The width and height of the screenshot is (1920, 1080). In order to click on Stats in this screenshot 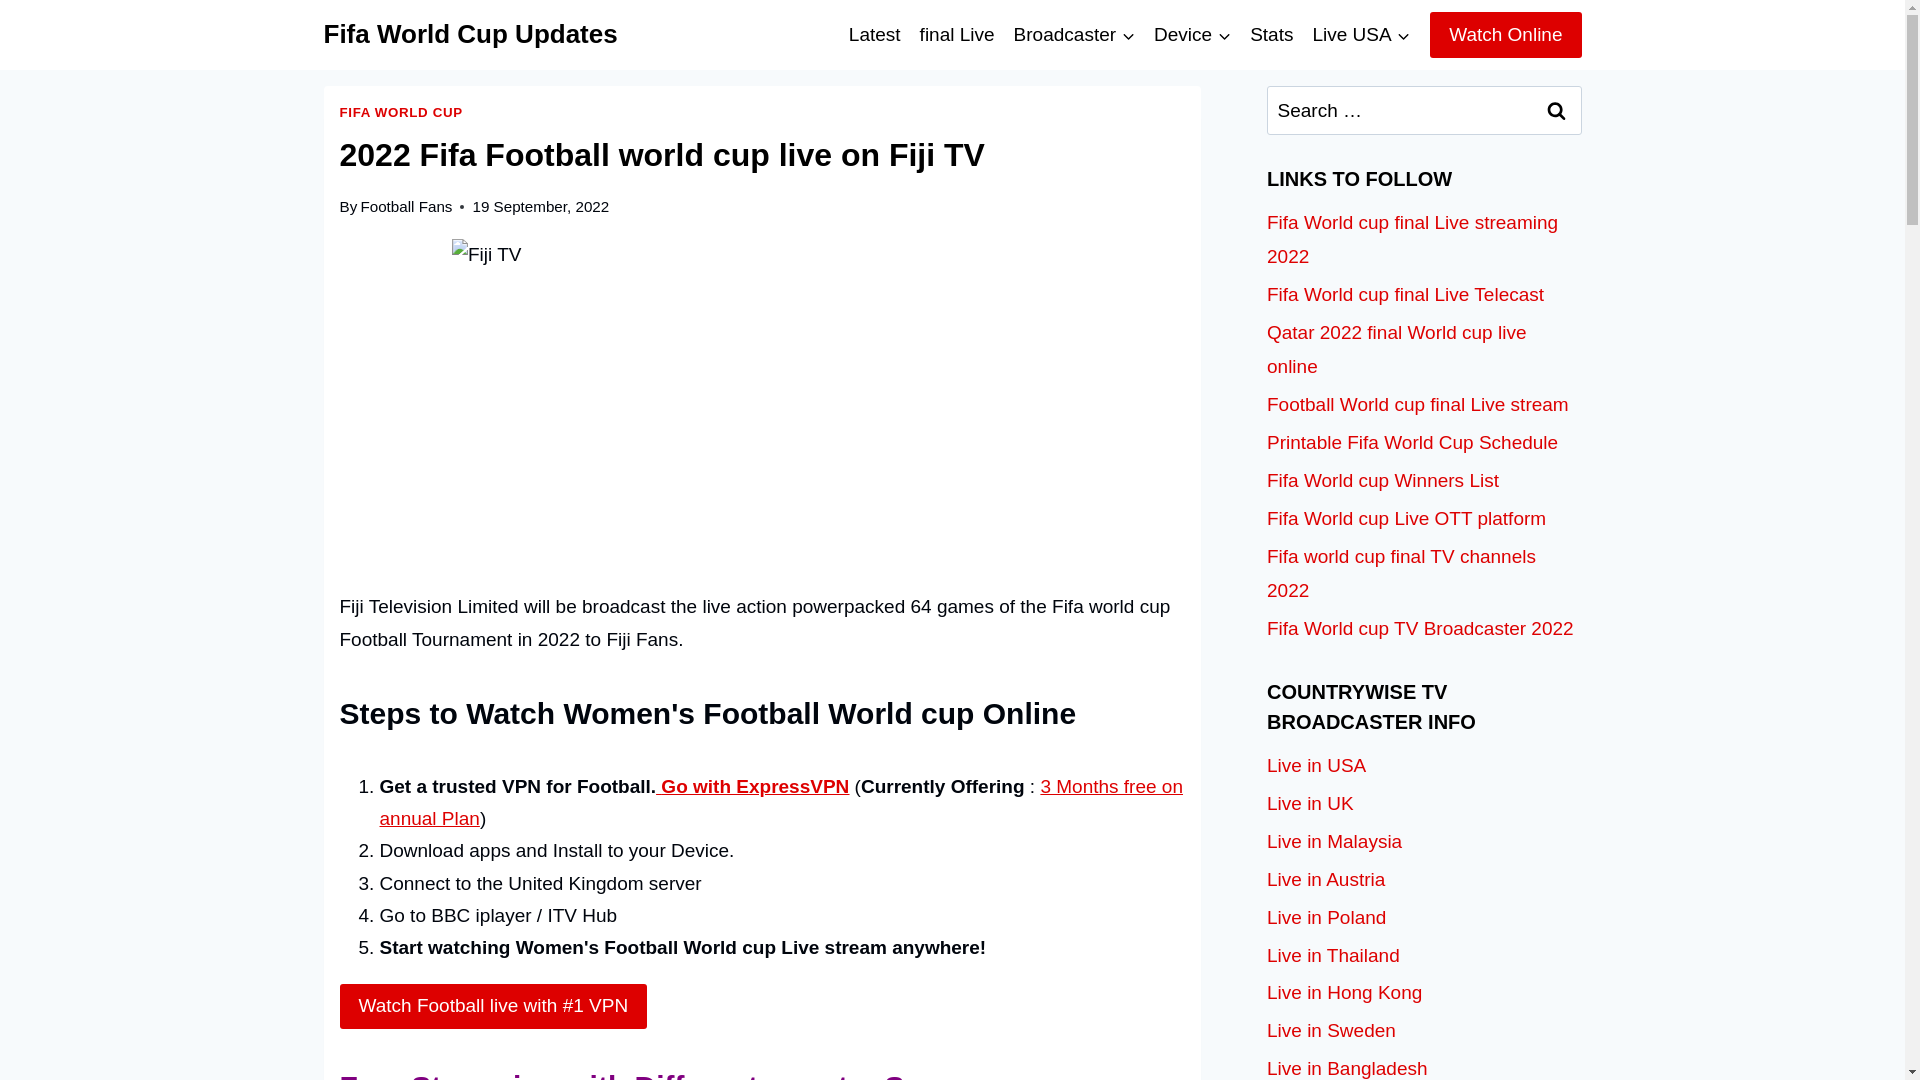, I will do `click(1272, 34)`.